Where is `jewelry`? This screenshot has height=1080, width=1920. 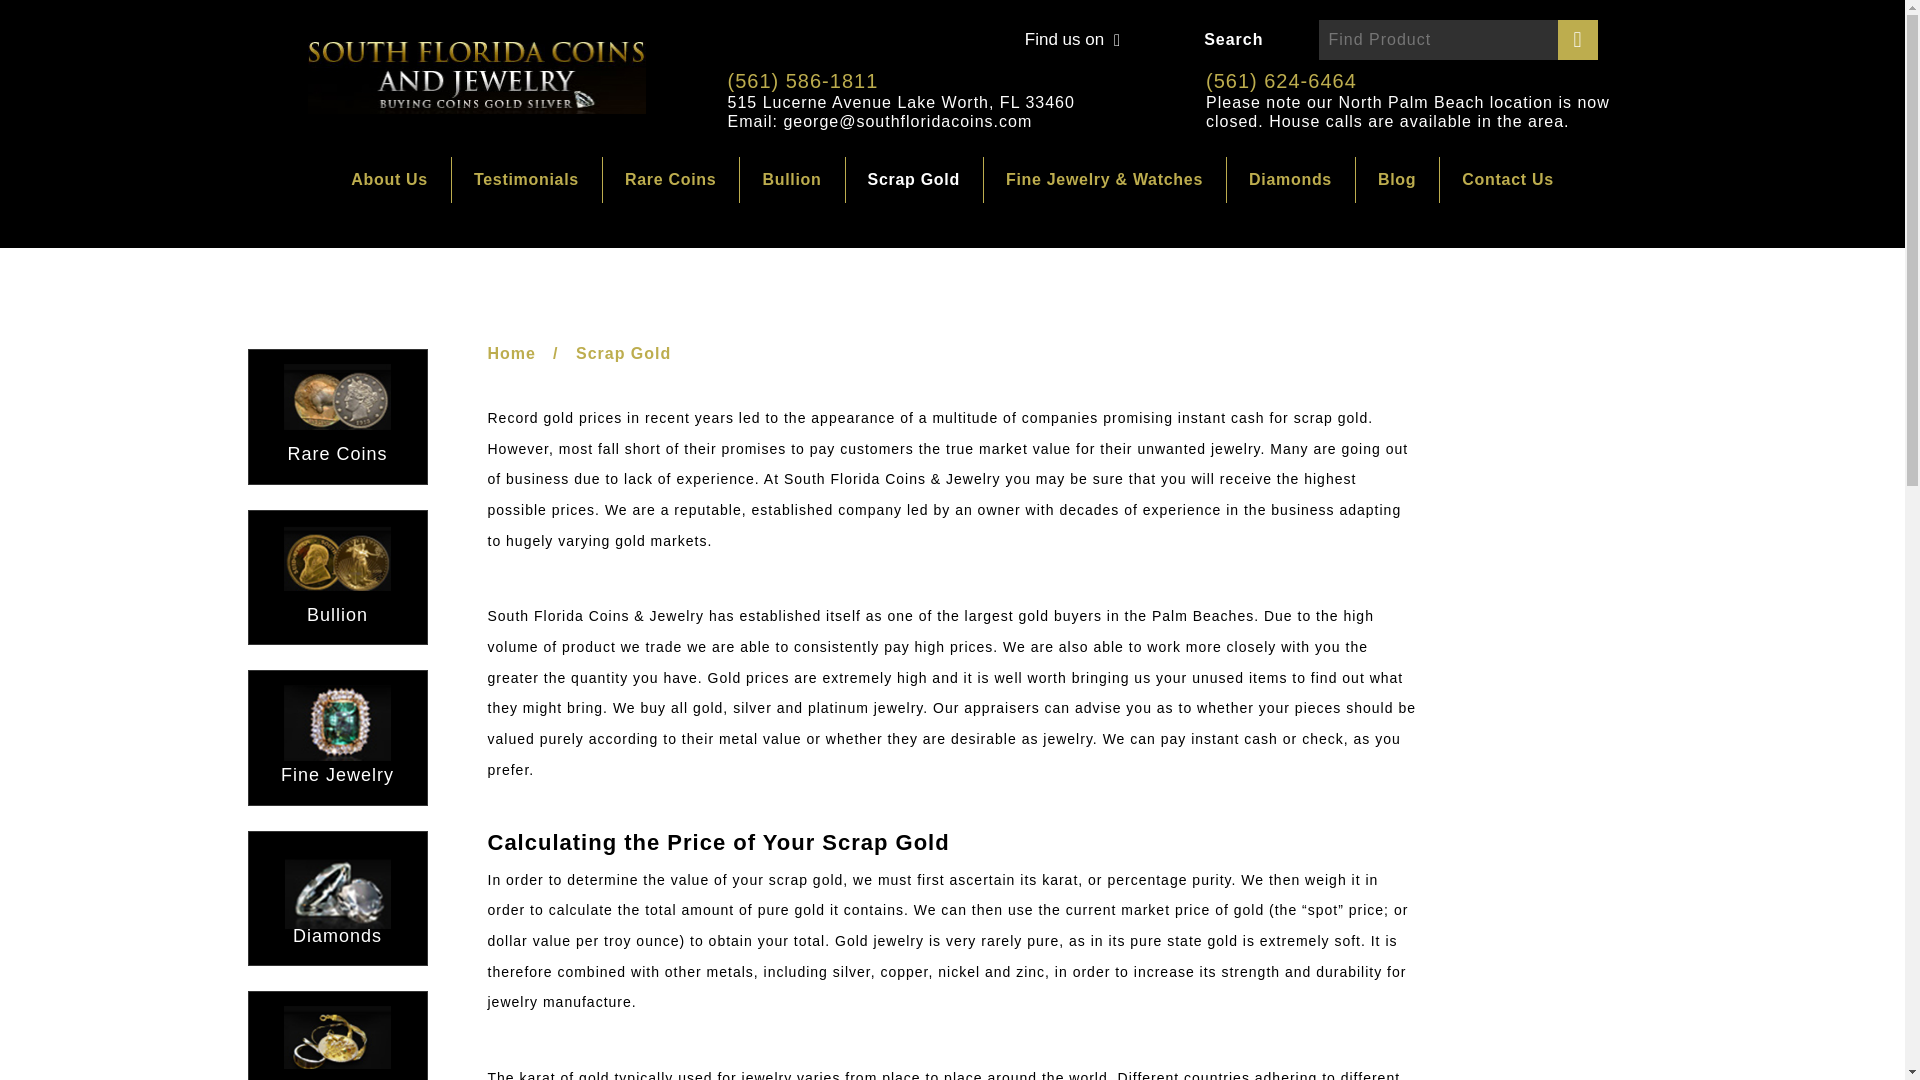 jewelry is located at coordinates (1067, 739).